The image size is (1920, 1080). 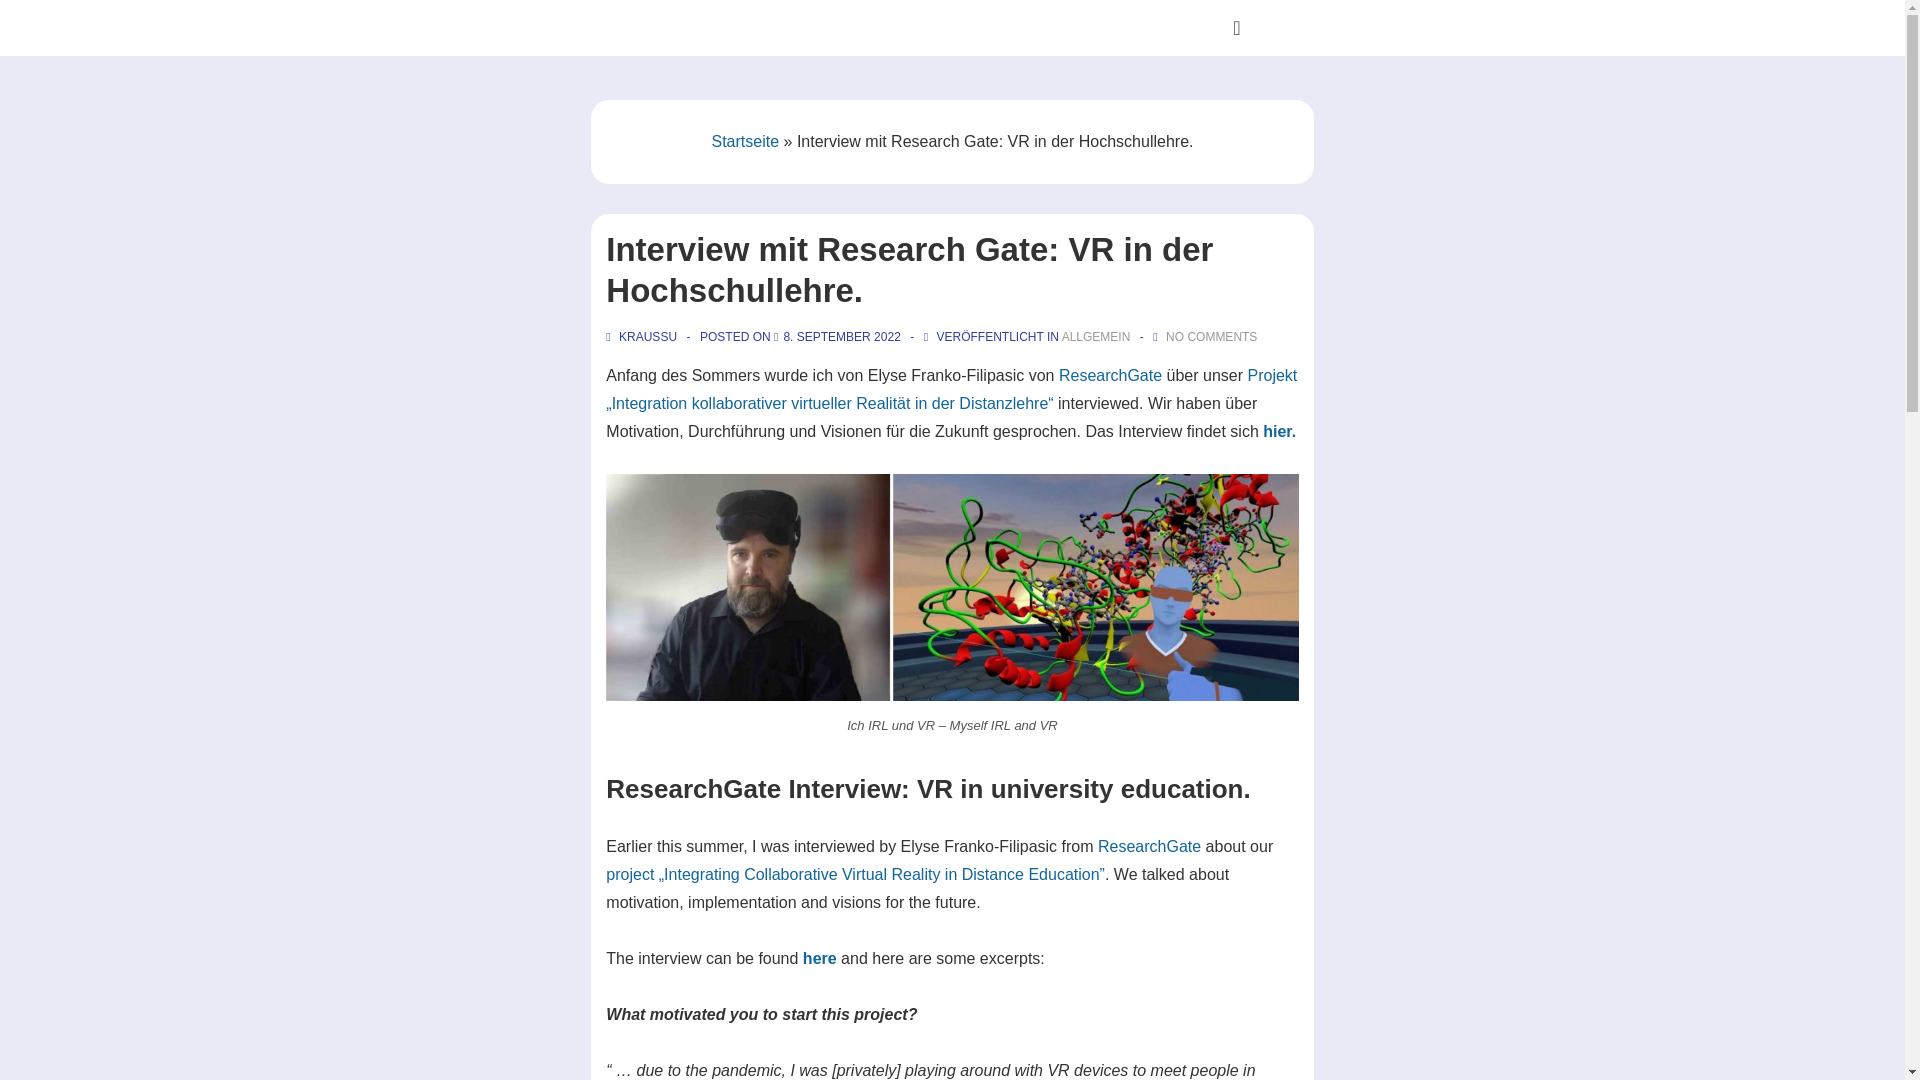 I want to click on here, so click(x=820, y=958).